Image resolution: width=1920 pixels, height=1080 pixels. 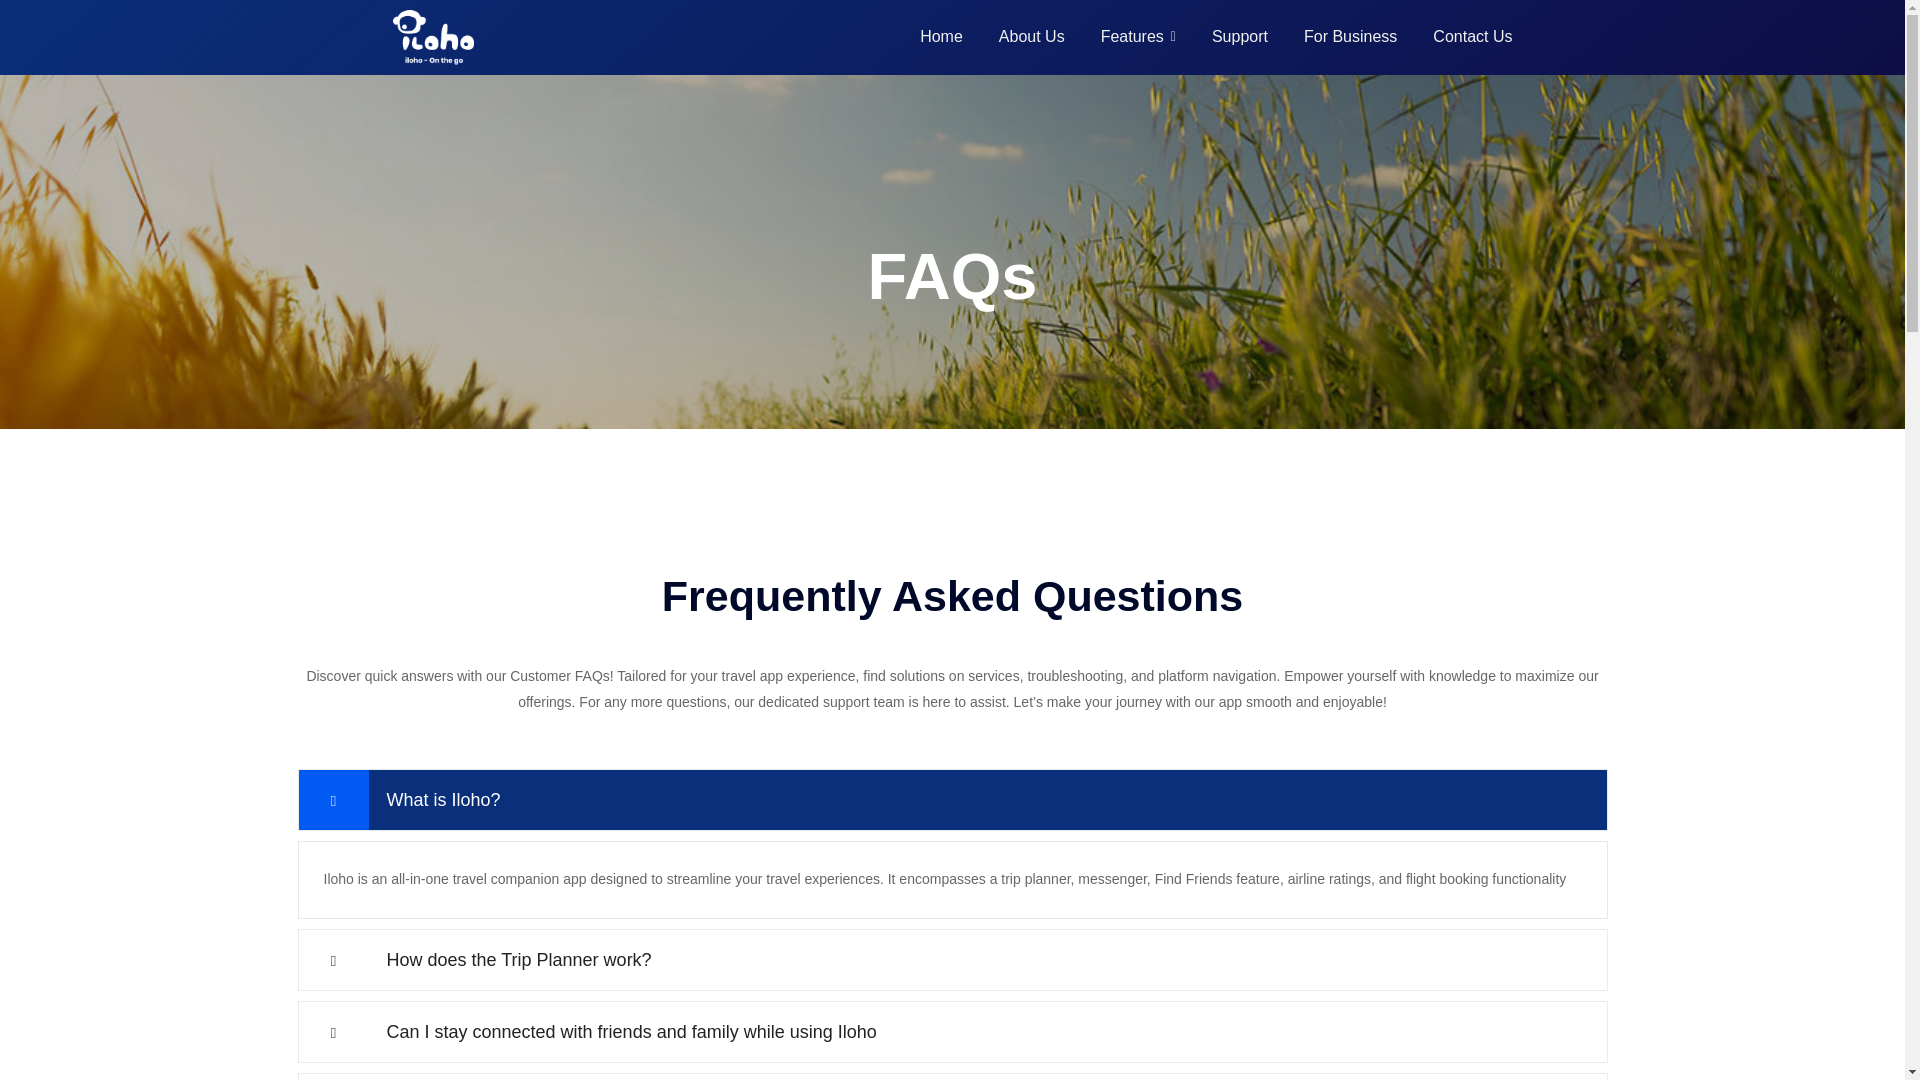 What do you see at coordinates (952, 960) in the screenshot?
I see `How does the Trip Planner work?` at bounding box center [952, 960].